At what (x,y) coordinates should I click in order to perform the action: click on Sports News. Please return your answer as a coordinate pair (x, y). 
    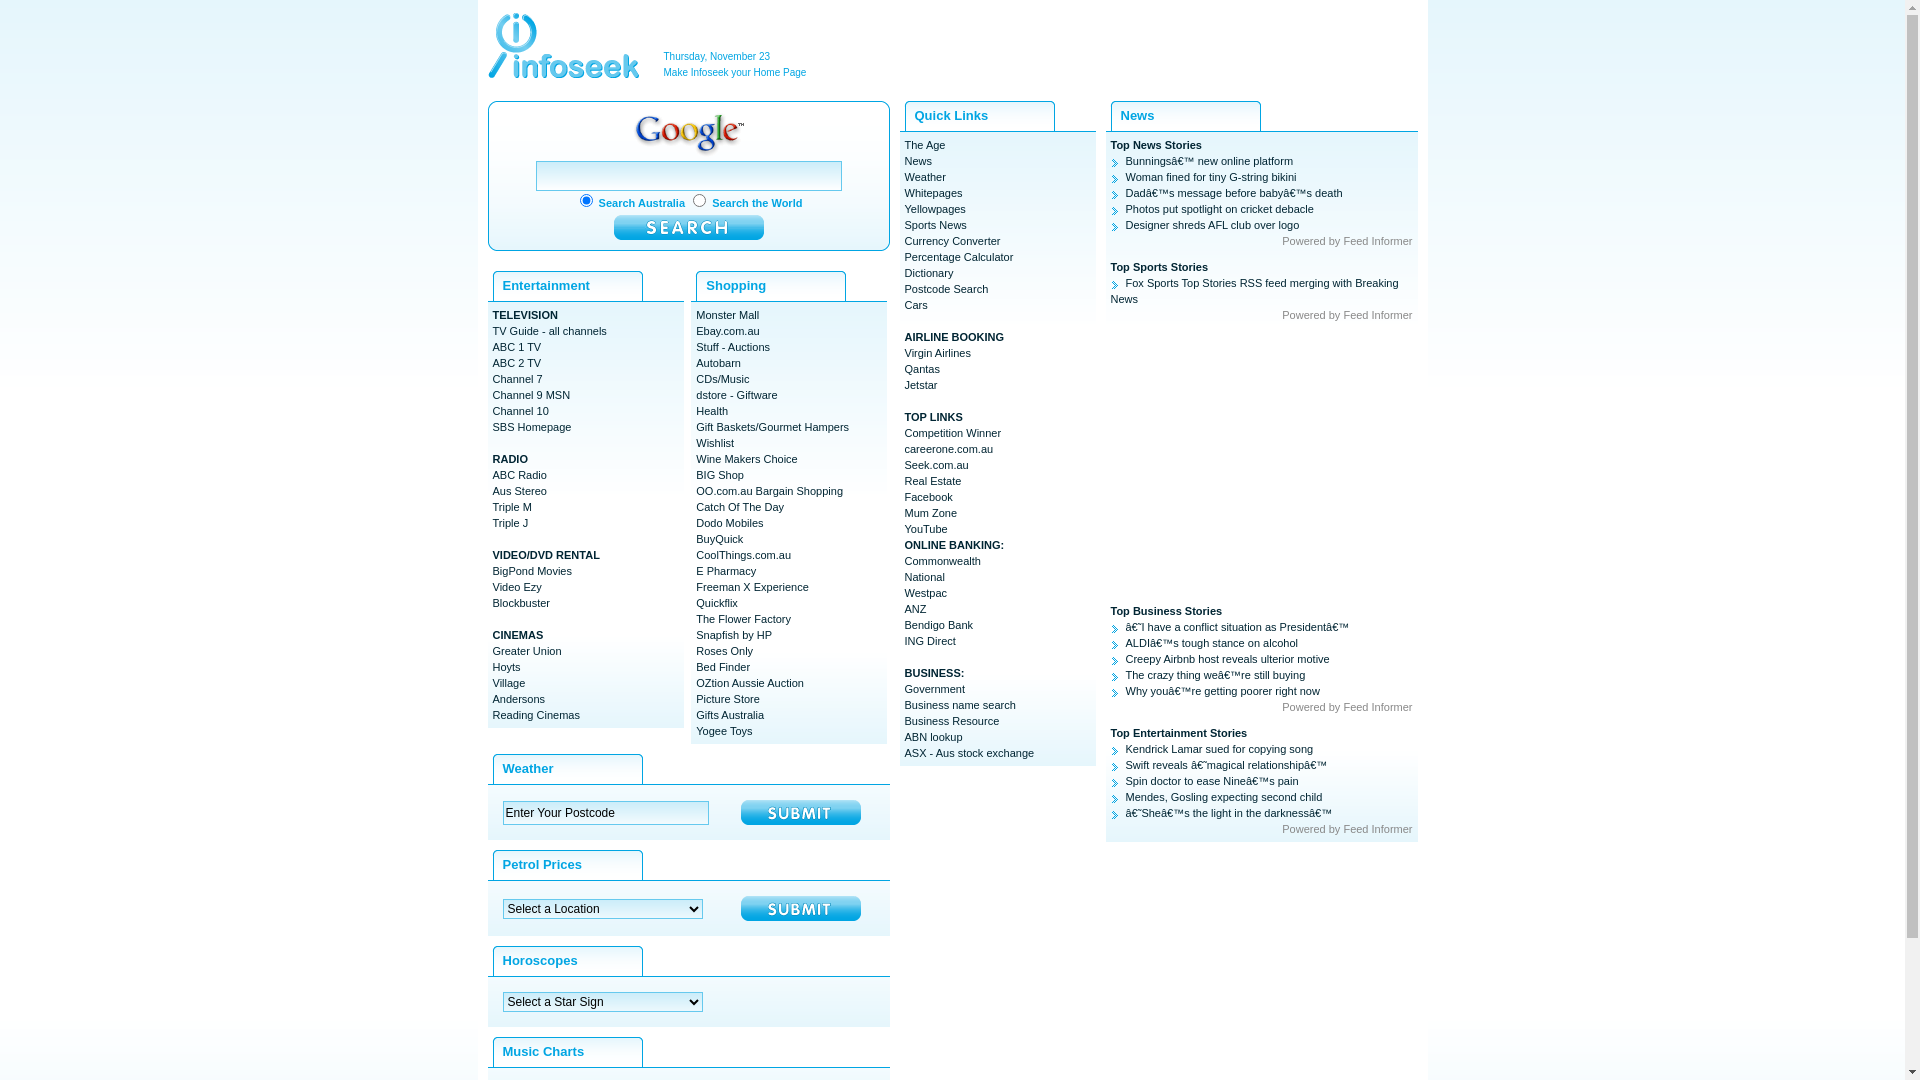
    Looking at the image, I should click on (935, 225).